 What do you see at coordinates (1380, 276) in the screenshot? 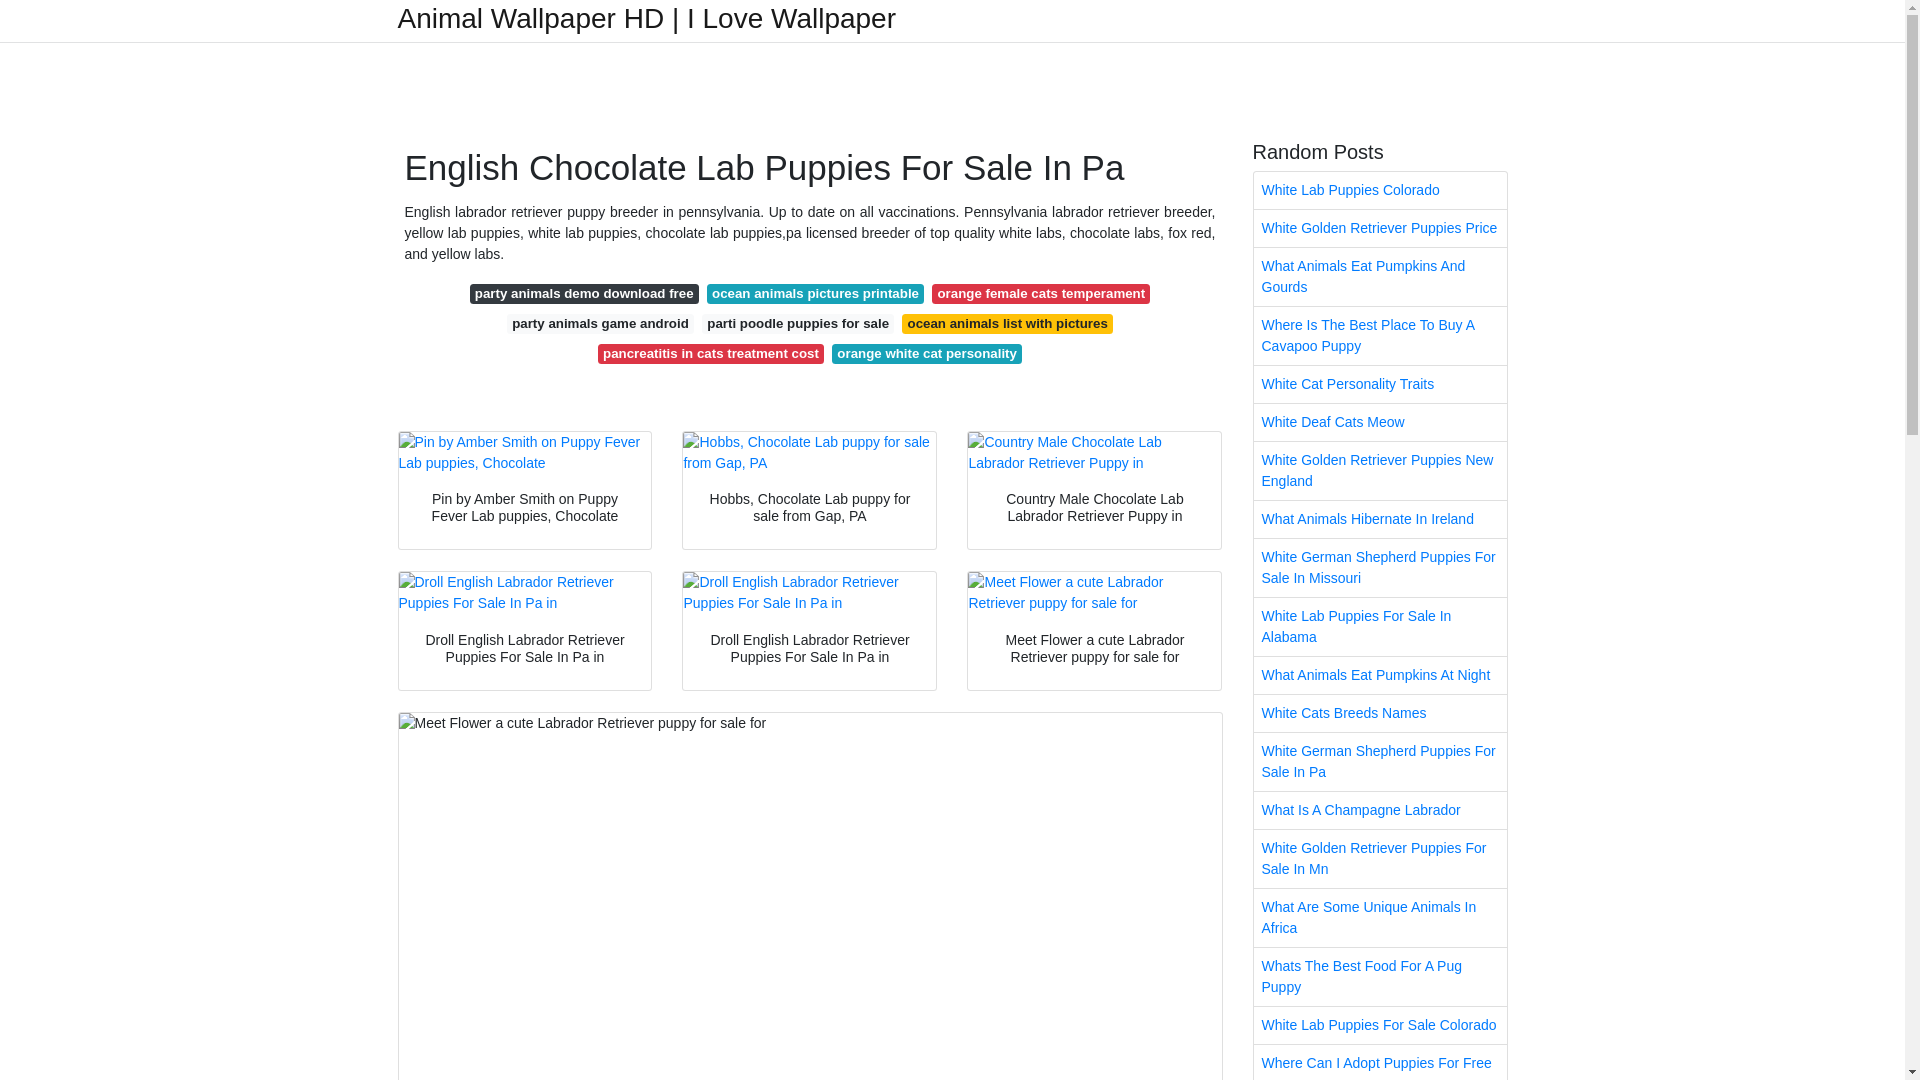
I see `What Animals Eat Pumpkins And Gourds` at bounding box center [1380, 276].